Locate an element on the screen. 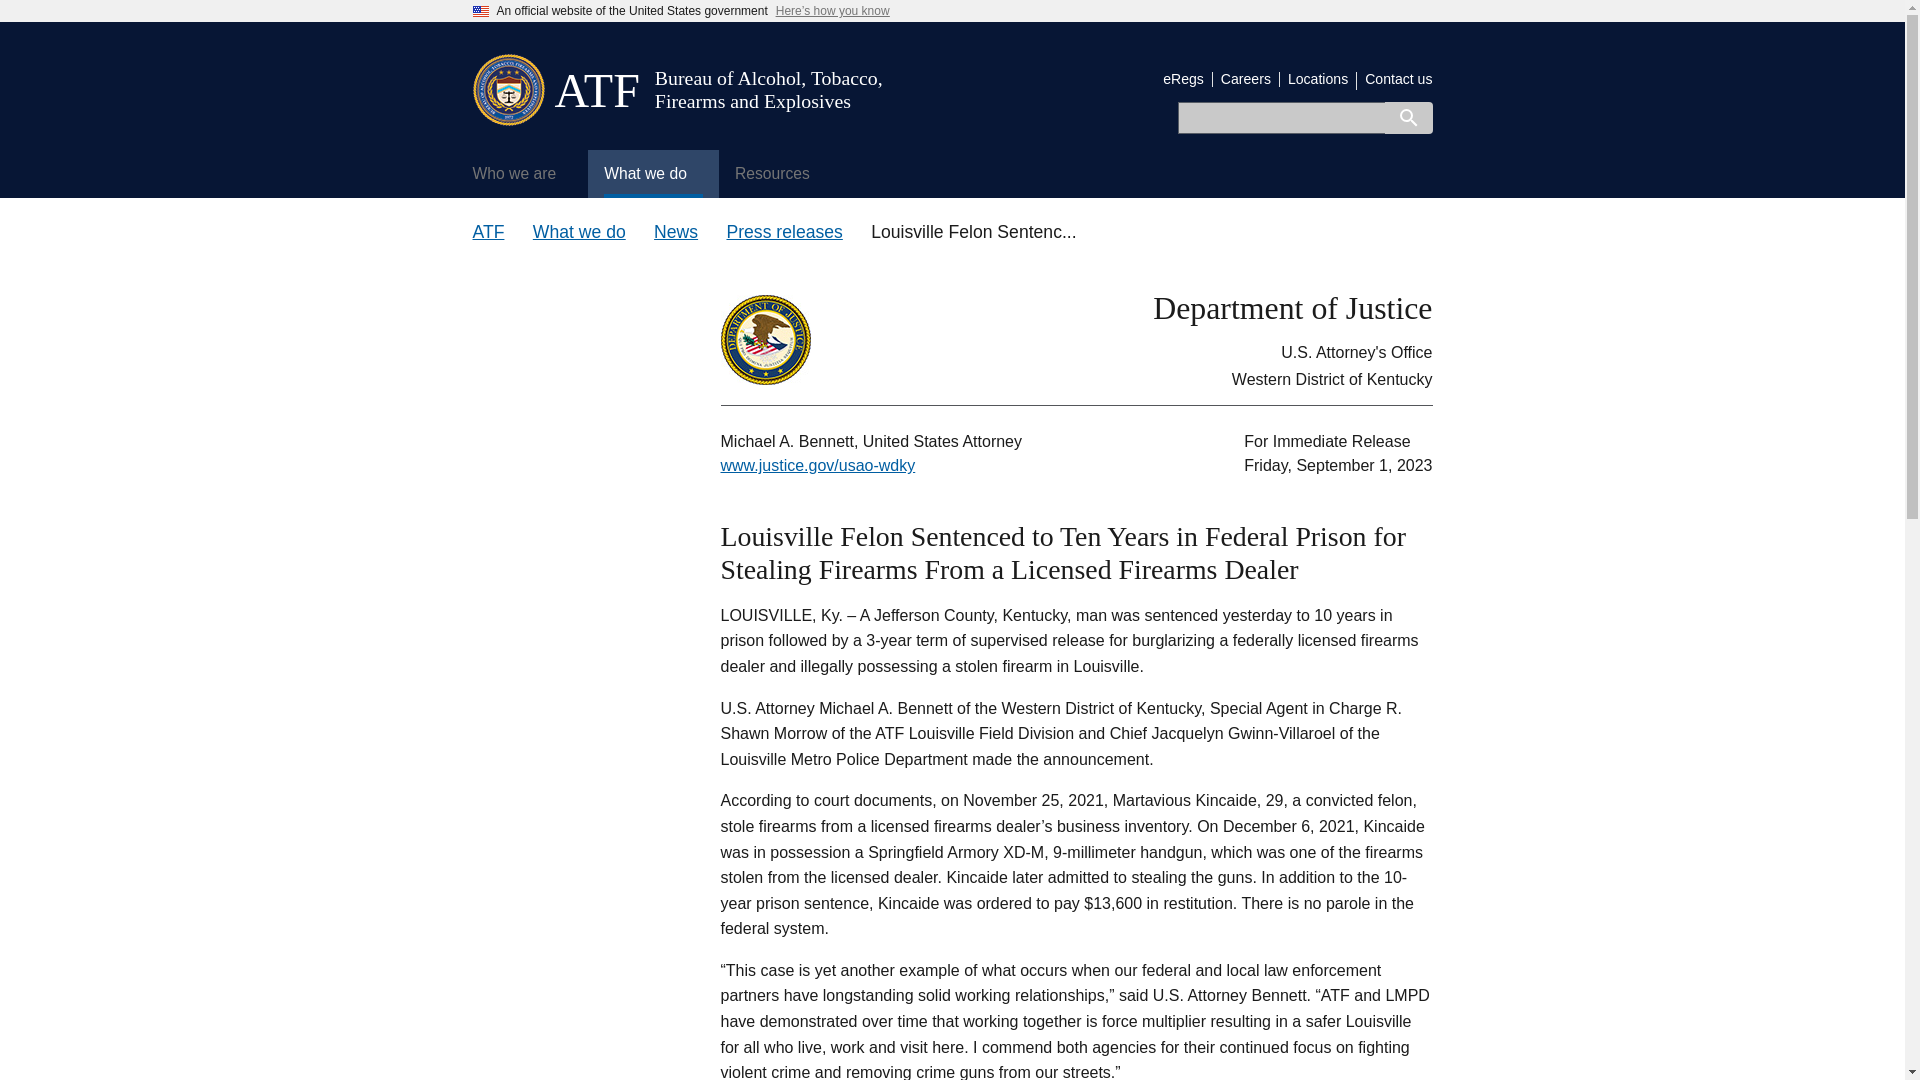  ATF is located at coordinates (488, 232).